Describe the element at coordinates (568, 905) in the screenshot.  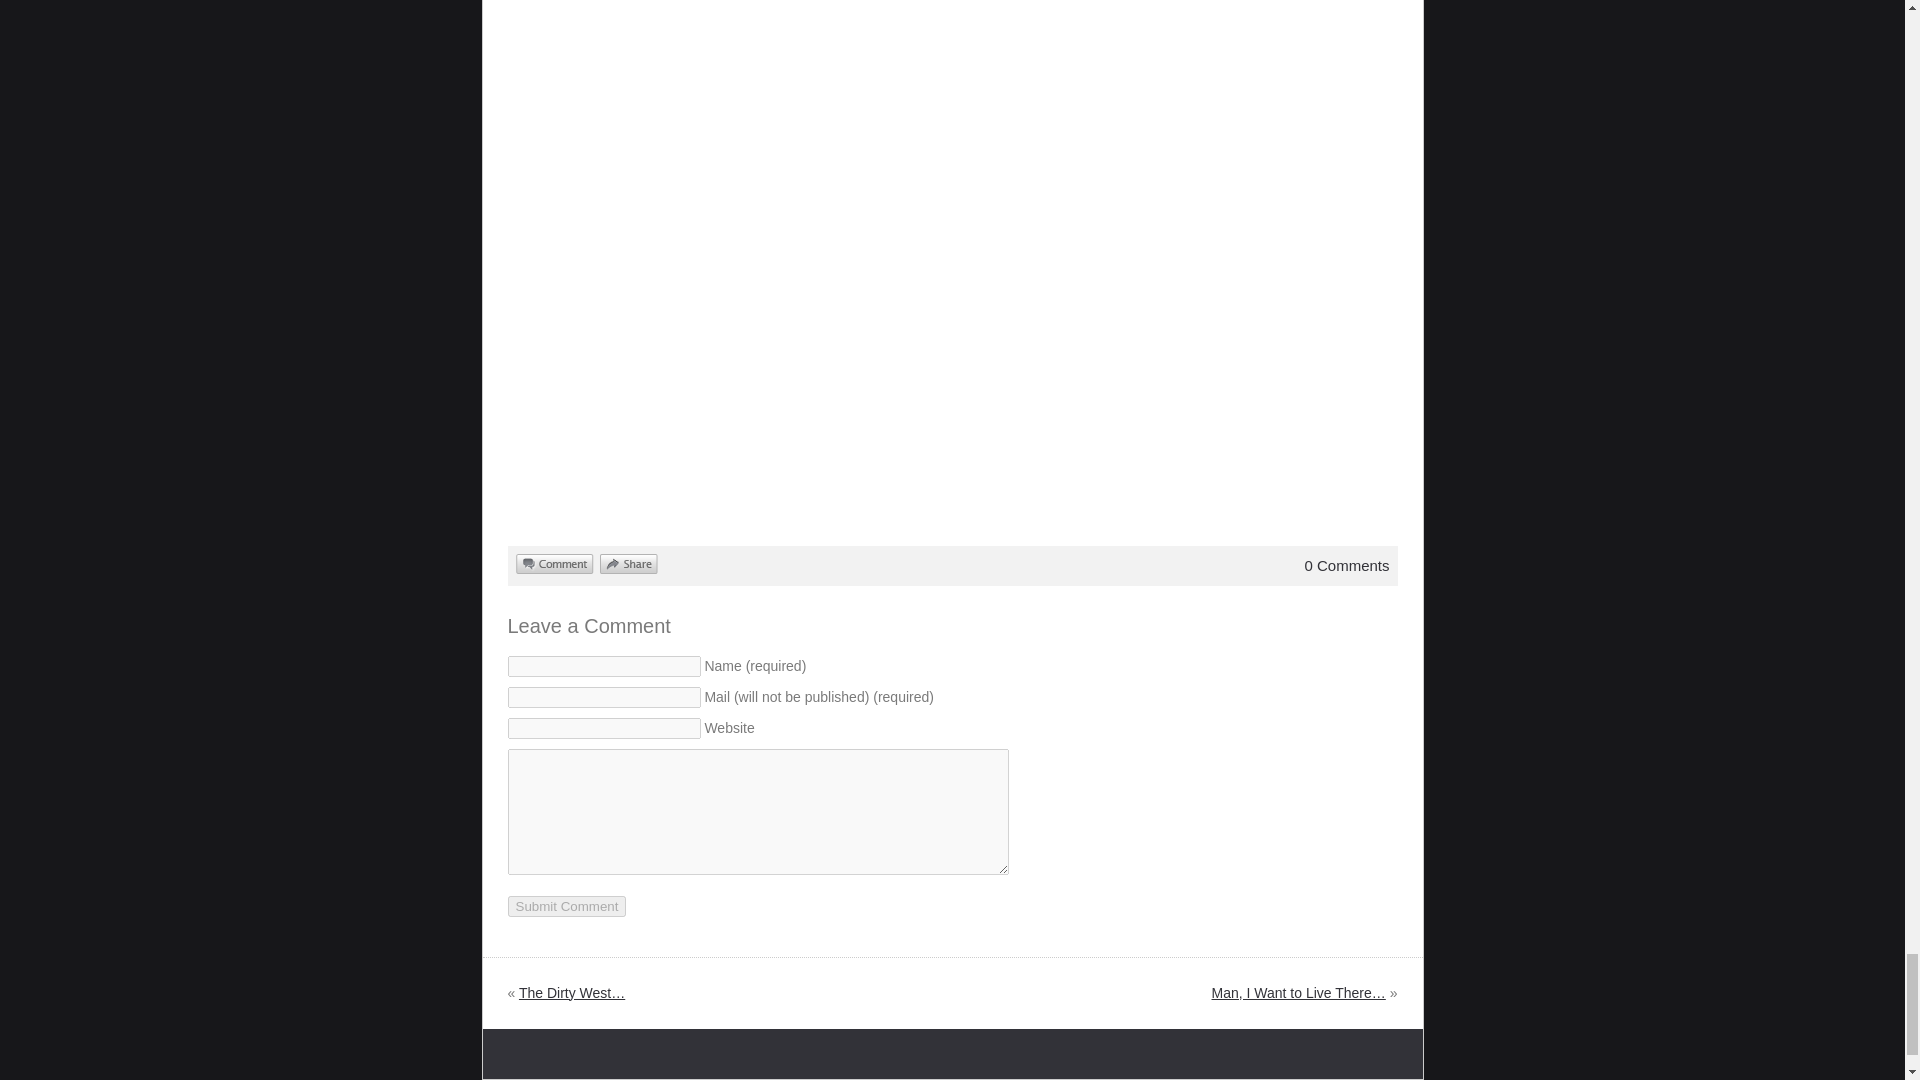
I see `Submit Comment` at that location.